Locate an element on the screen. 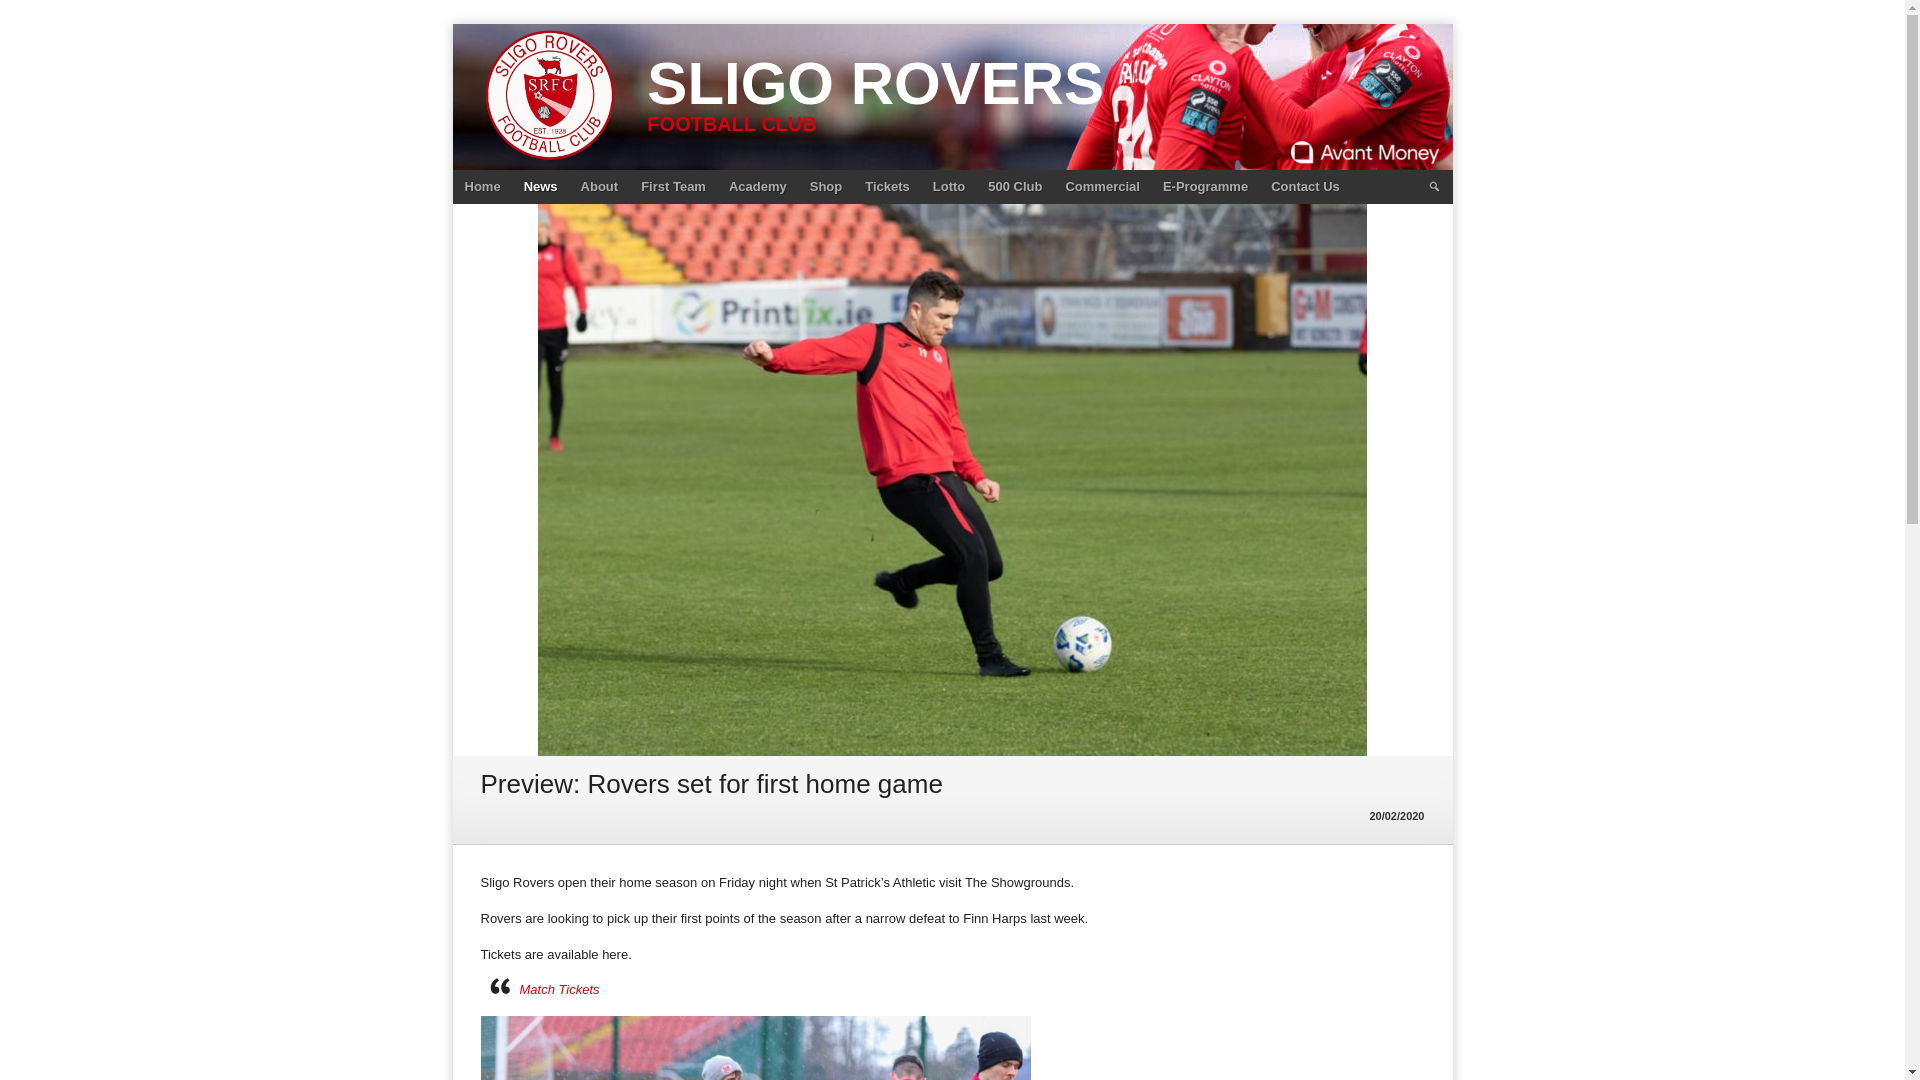 This screenshot has width=1920, height=1080. Academy is located at coordinates (757, 186).